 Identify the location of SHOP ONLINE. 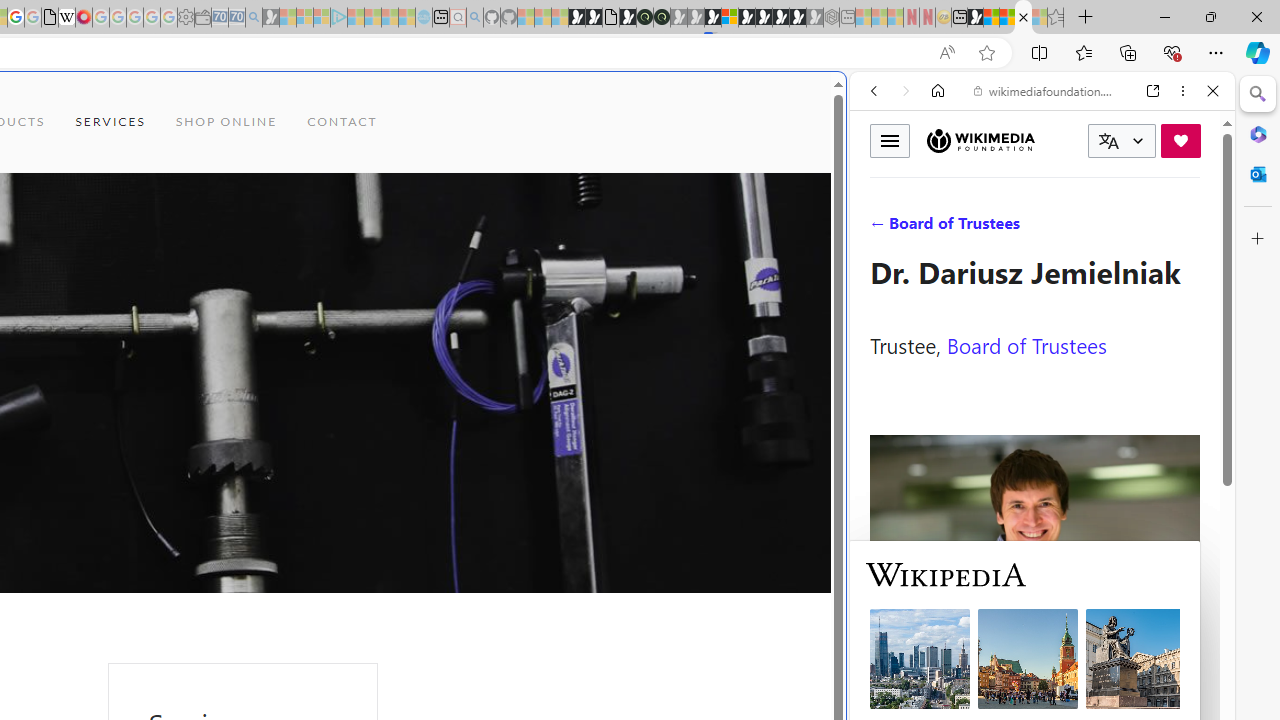
(226, 122).